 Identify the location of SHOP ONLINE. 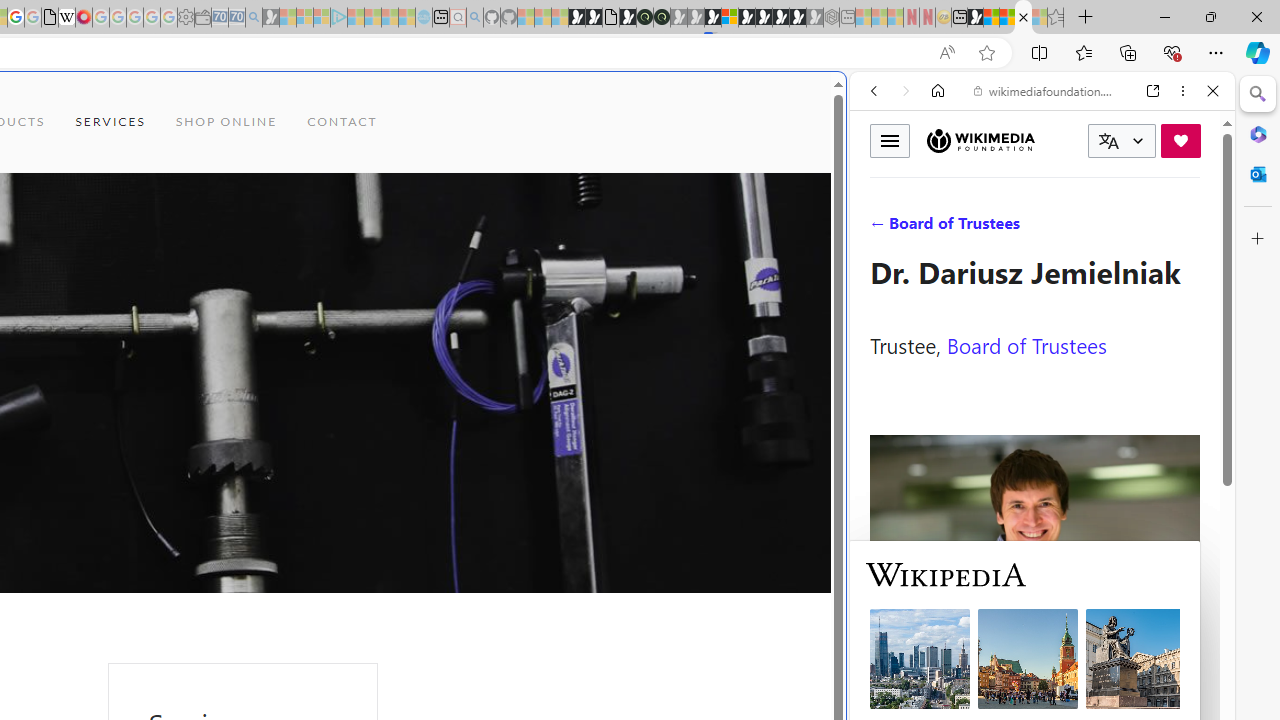
(226, 122).